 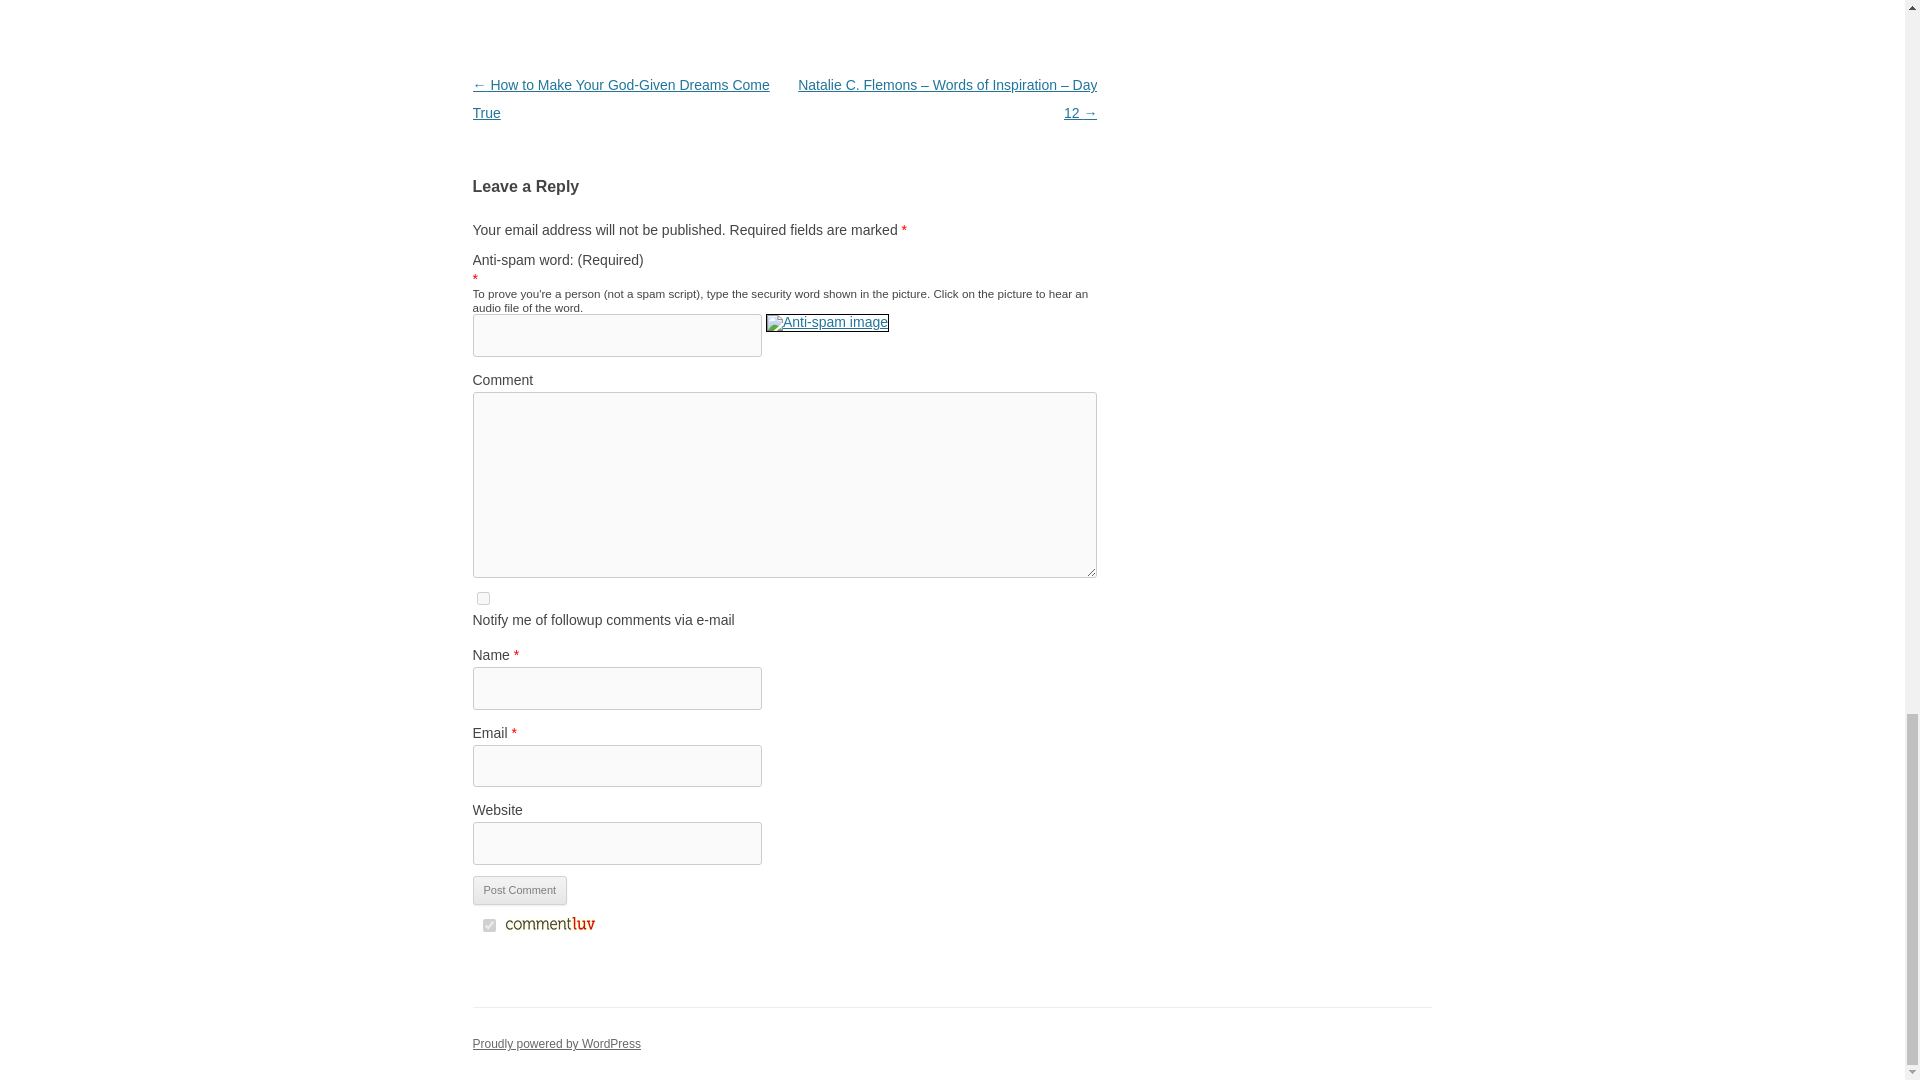 What do you see at coordinates (488, 926) in the screenshot?
I see `on` at bounding box center [488, 926].